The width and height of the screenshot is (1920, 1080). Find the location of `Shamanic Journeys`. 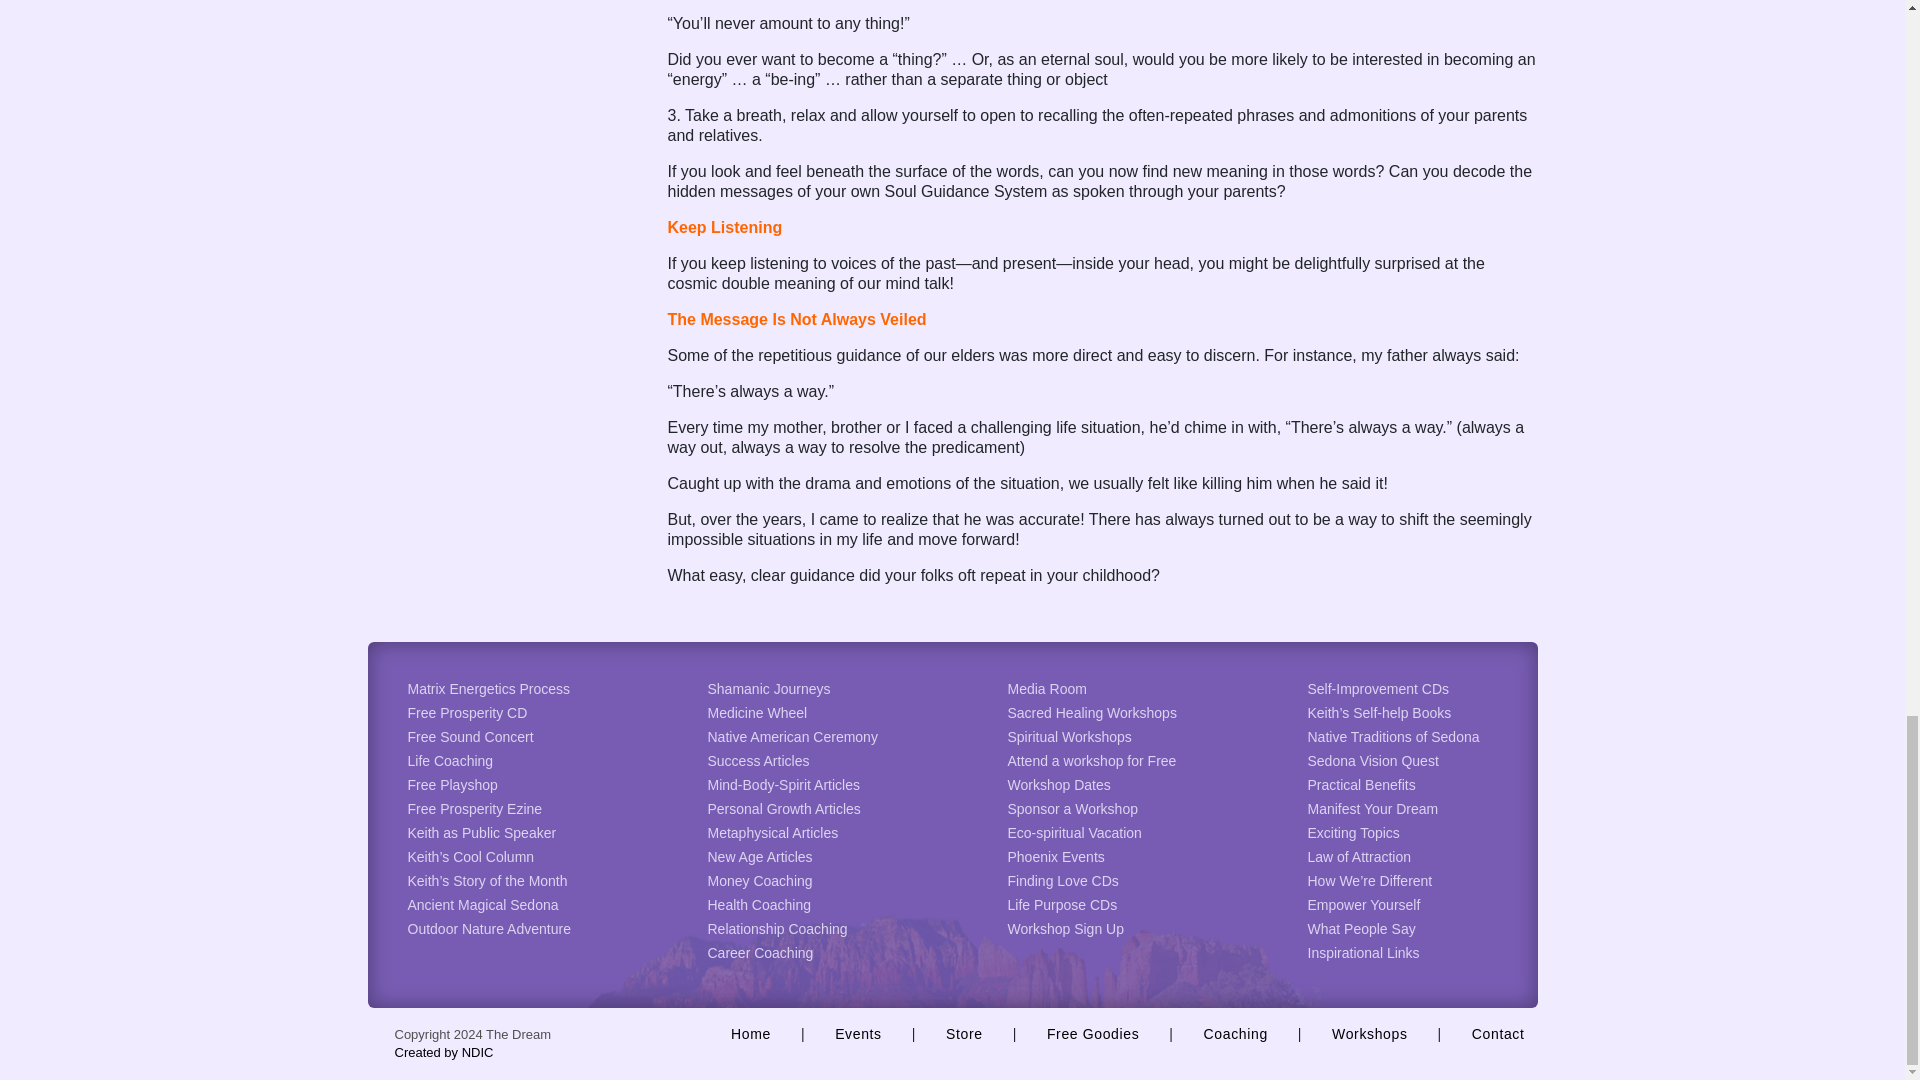

Shamanic Journeys is located at coordinates (770, 688).